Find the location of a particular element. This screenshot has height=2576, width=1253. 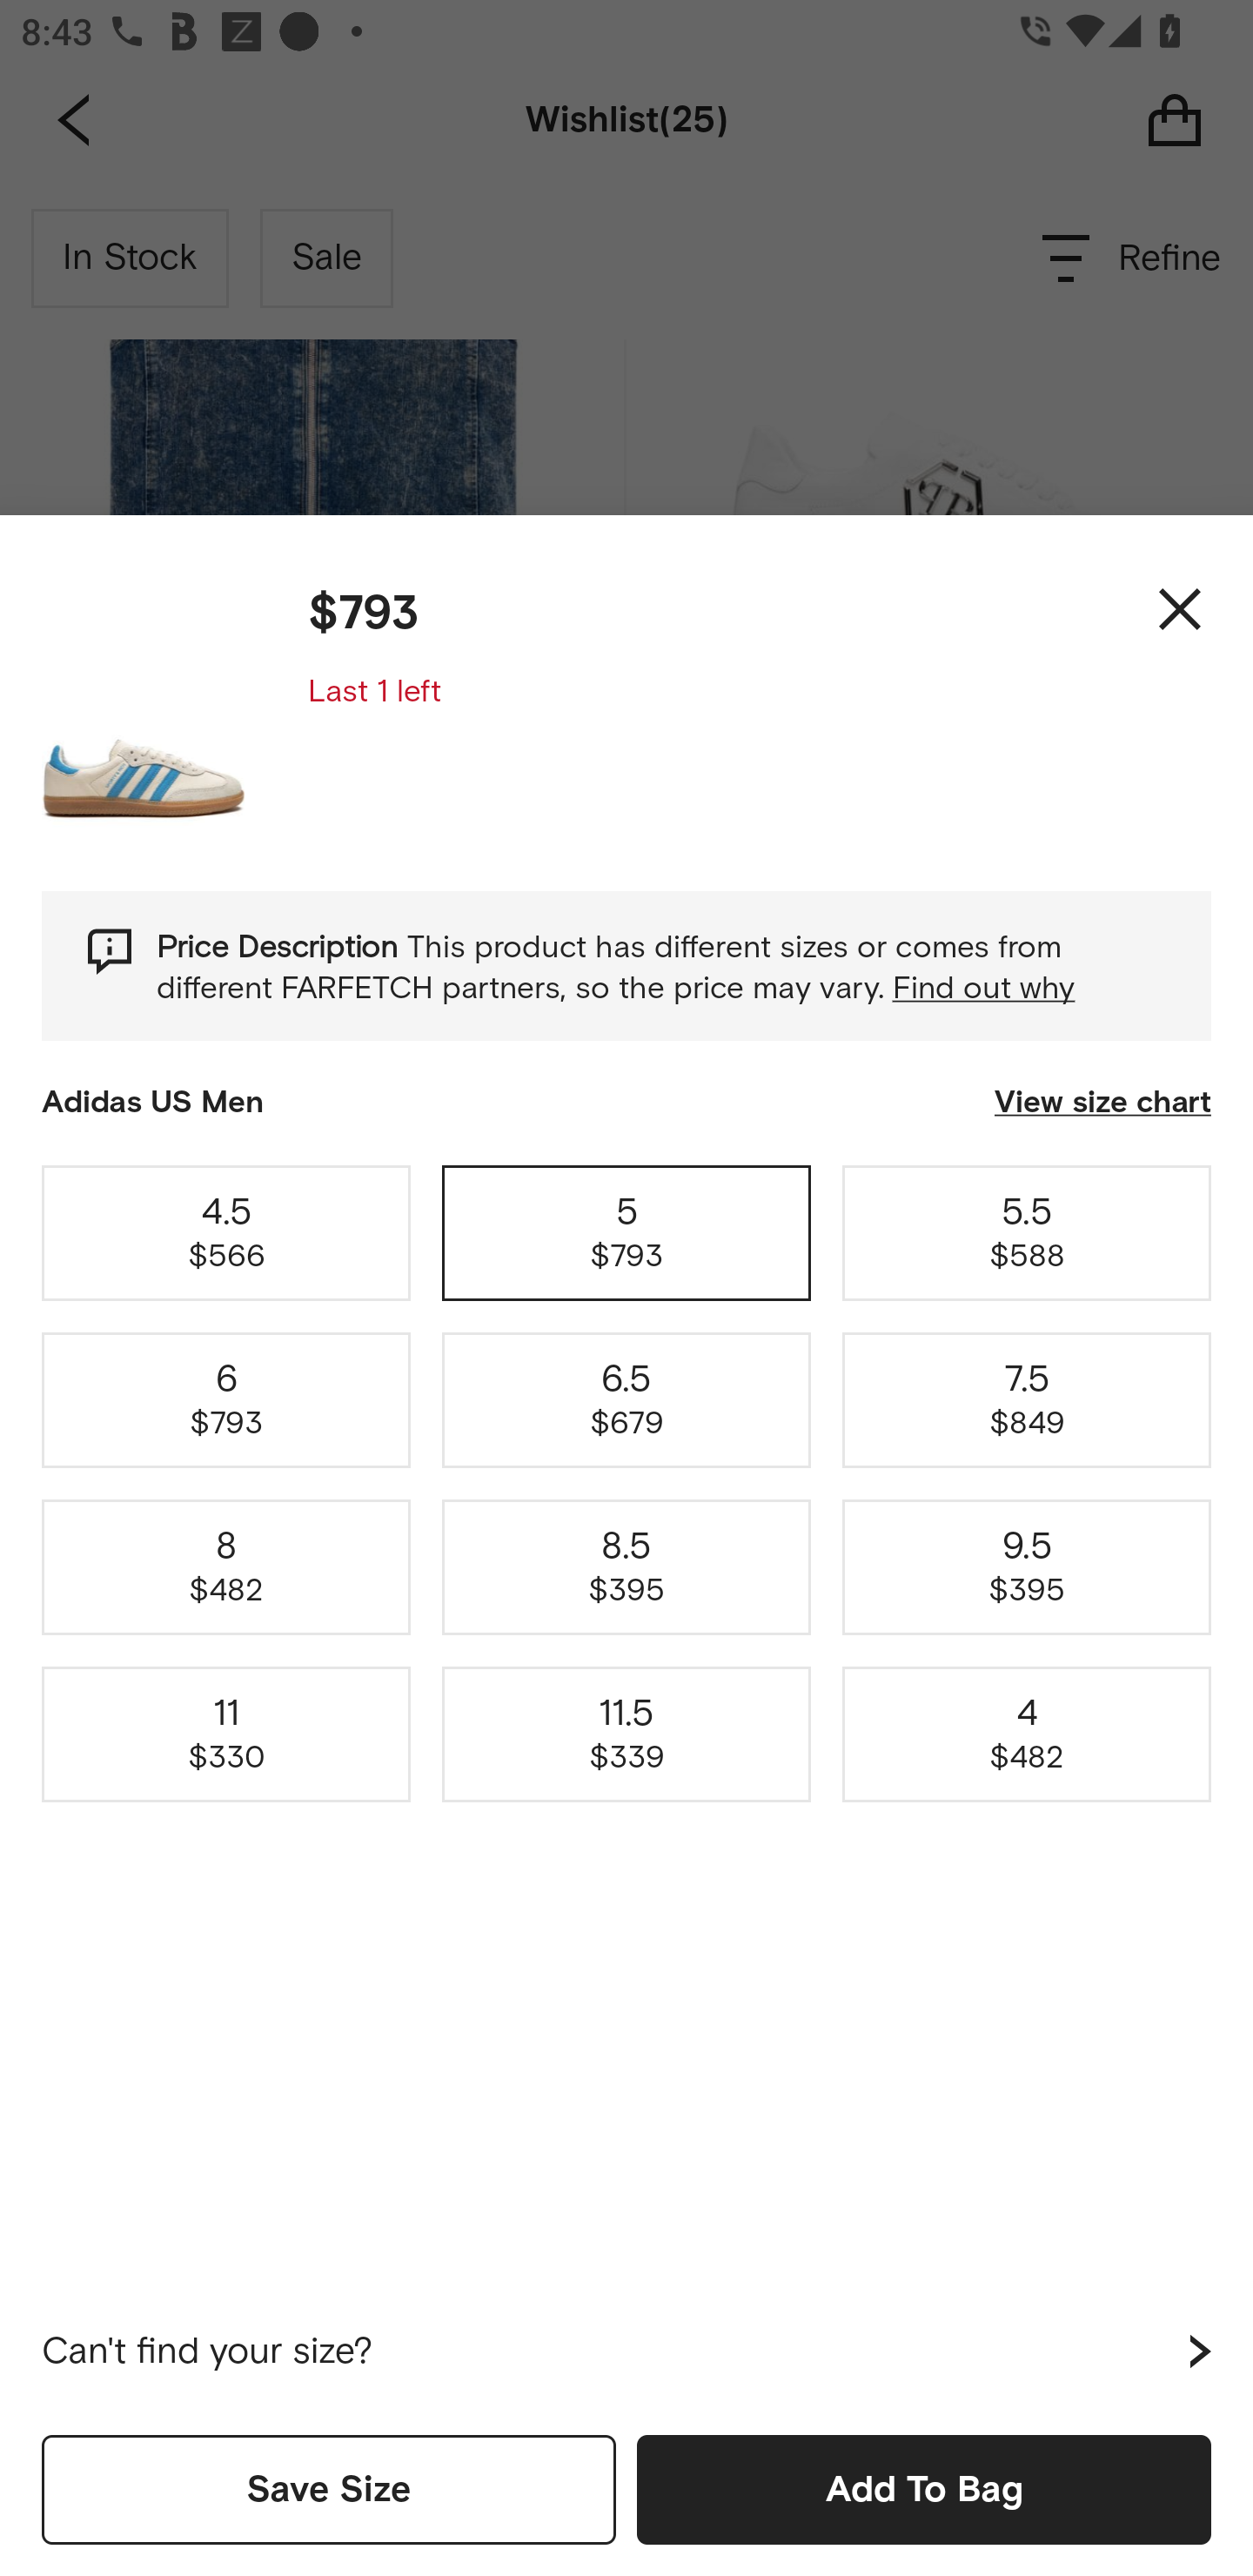

8 $482 is located at coordinates (226, 1566).